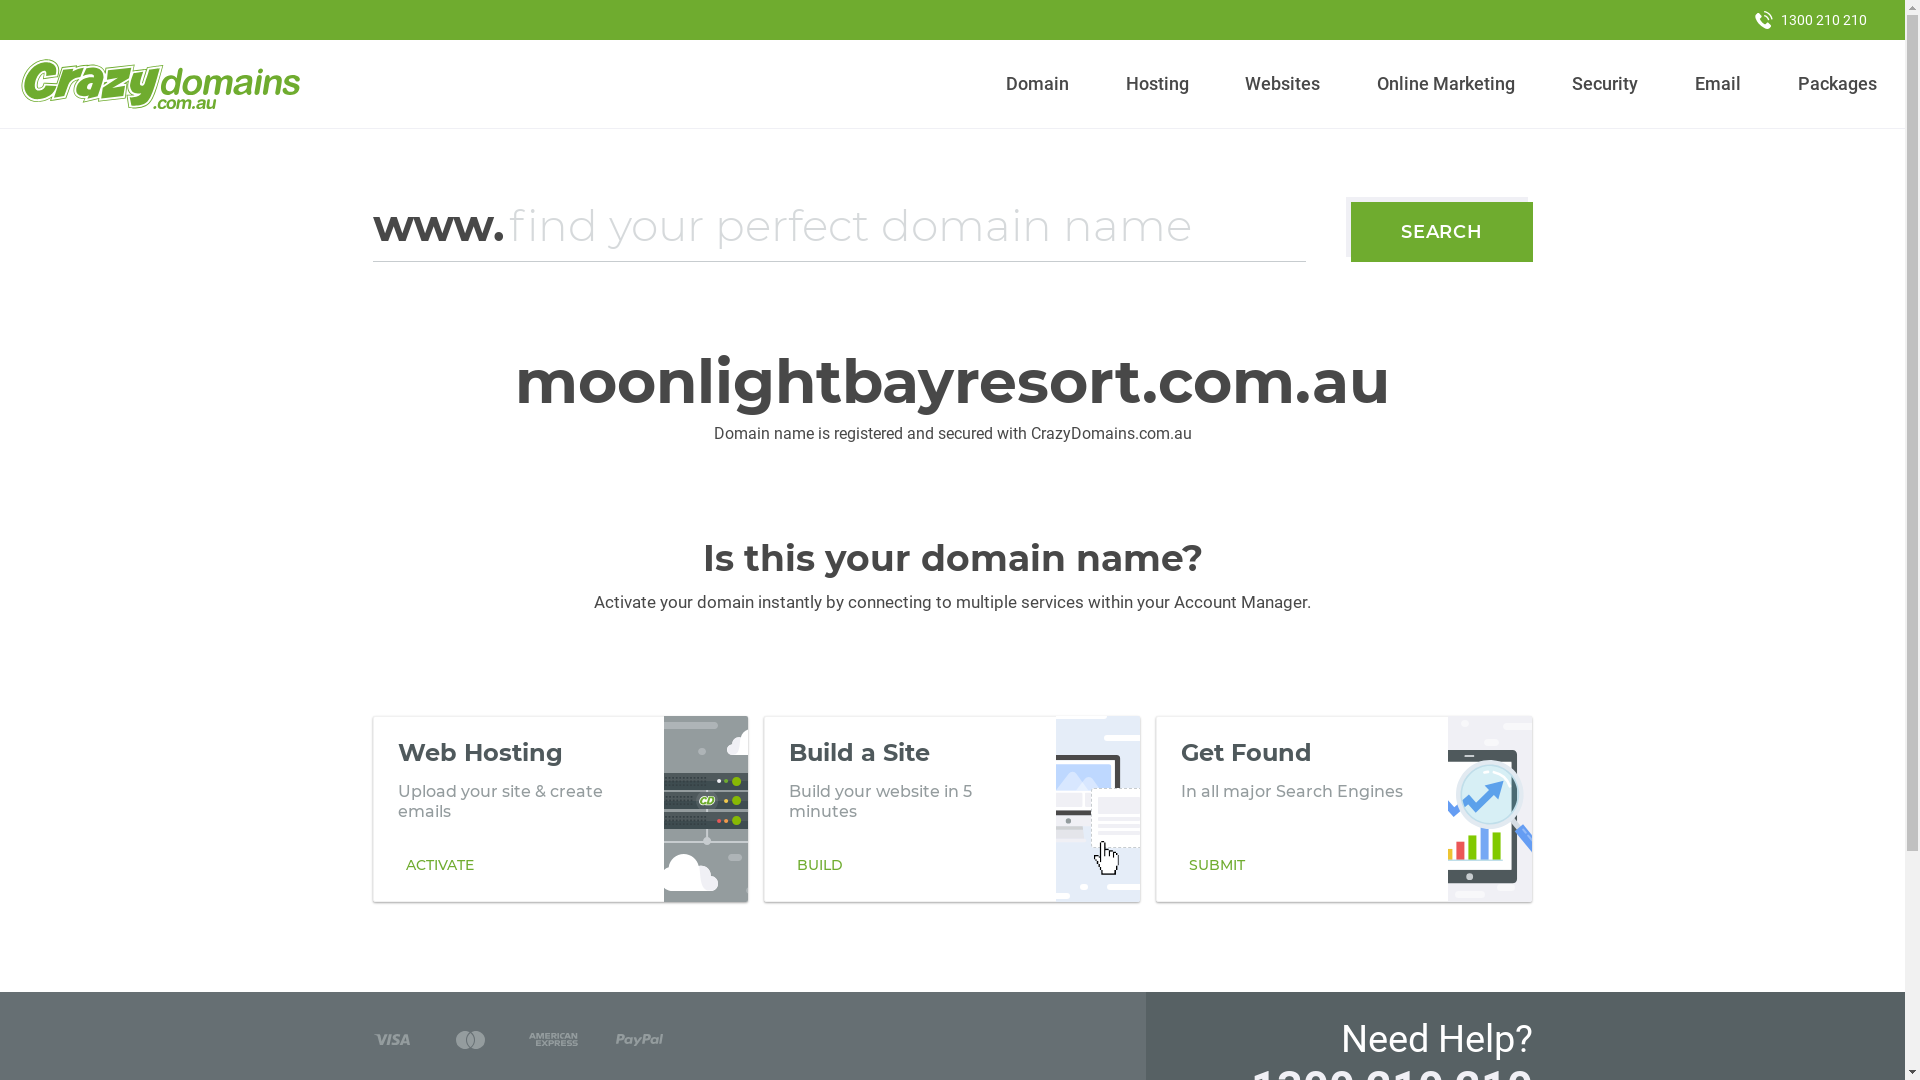 The height and width of the screenshot is (1080, 1920). Describe the element at coordinates (1157, 84) in the screenshot. I see `Hosting` at that location.